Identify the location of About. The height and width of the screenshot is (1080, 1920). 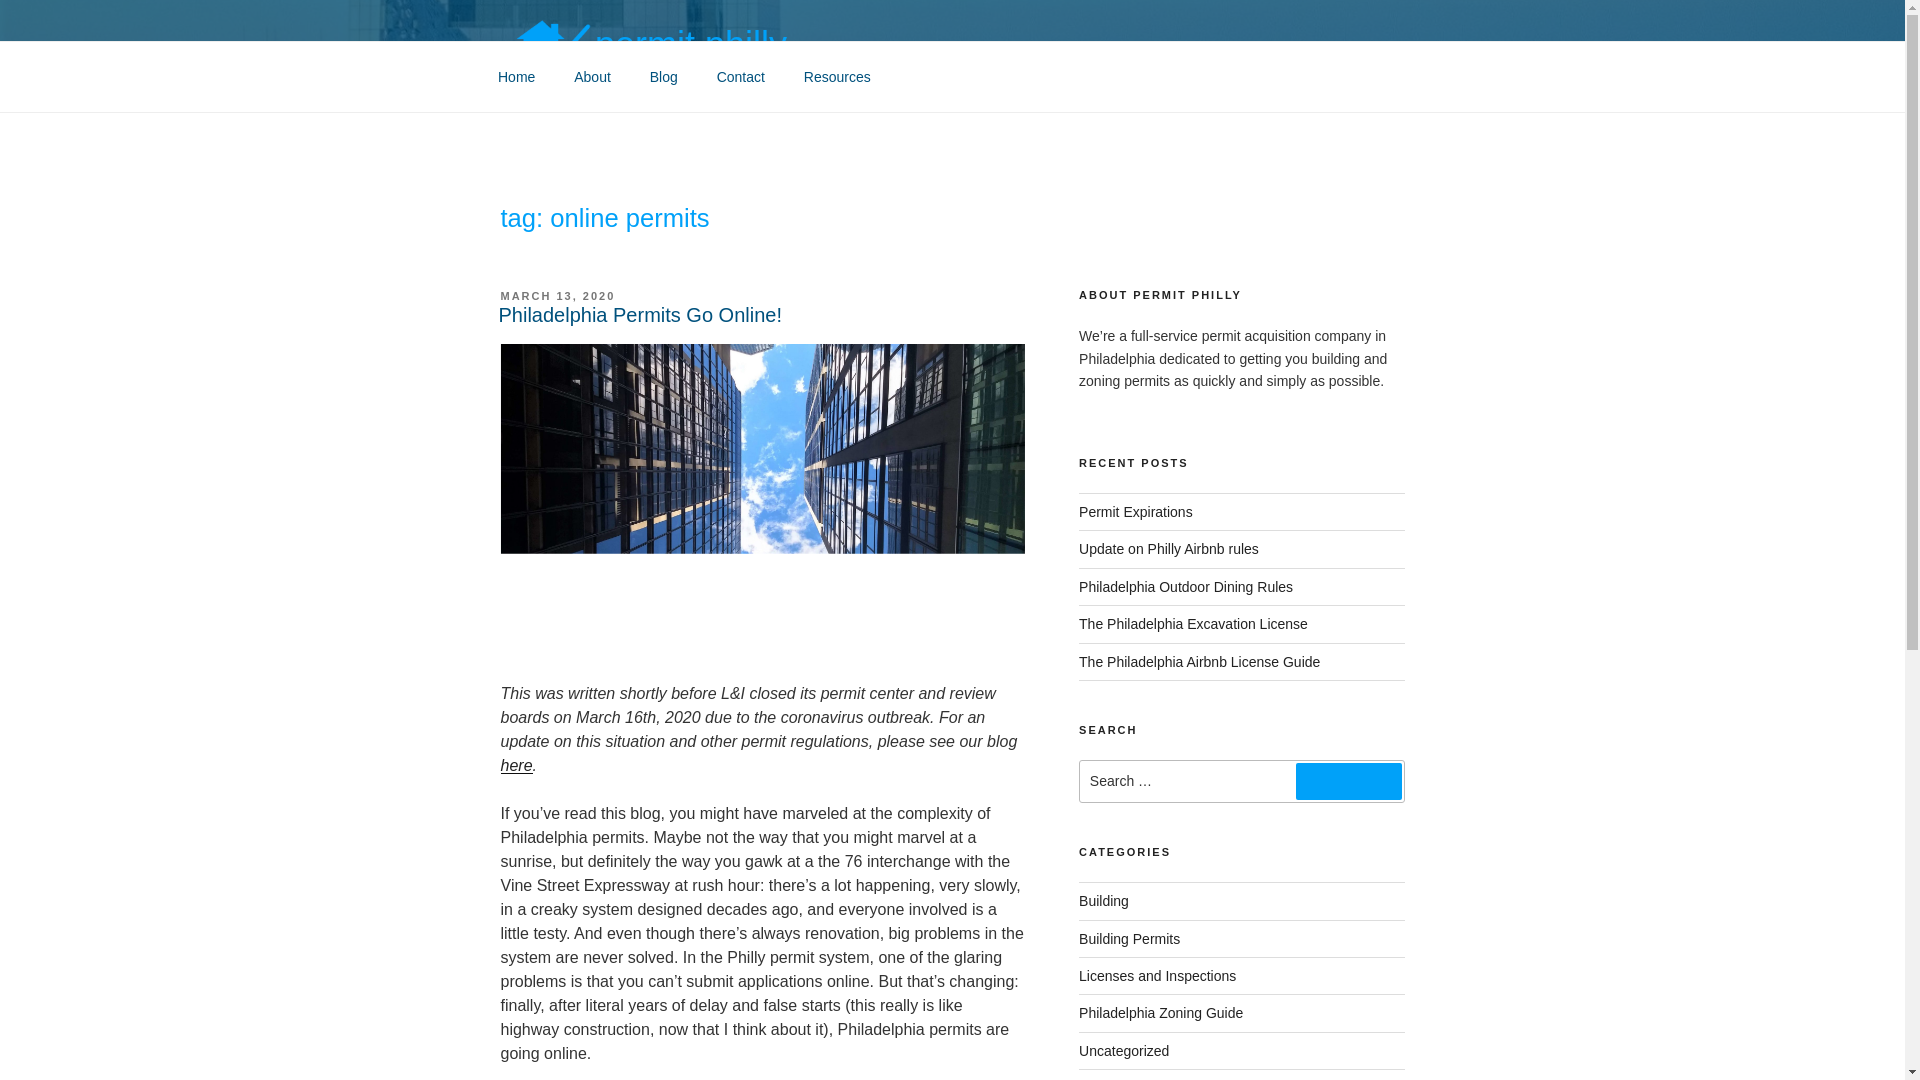
(592, 76).